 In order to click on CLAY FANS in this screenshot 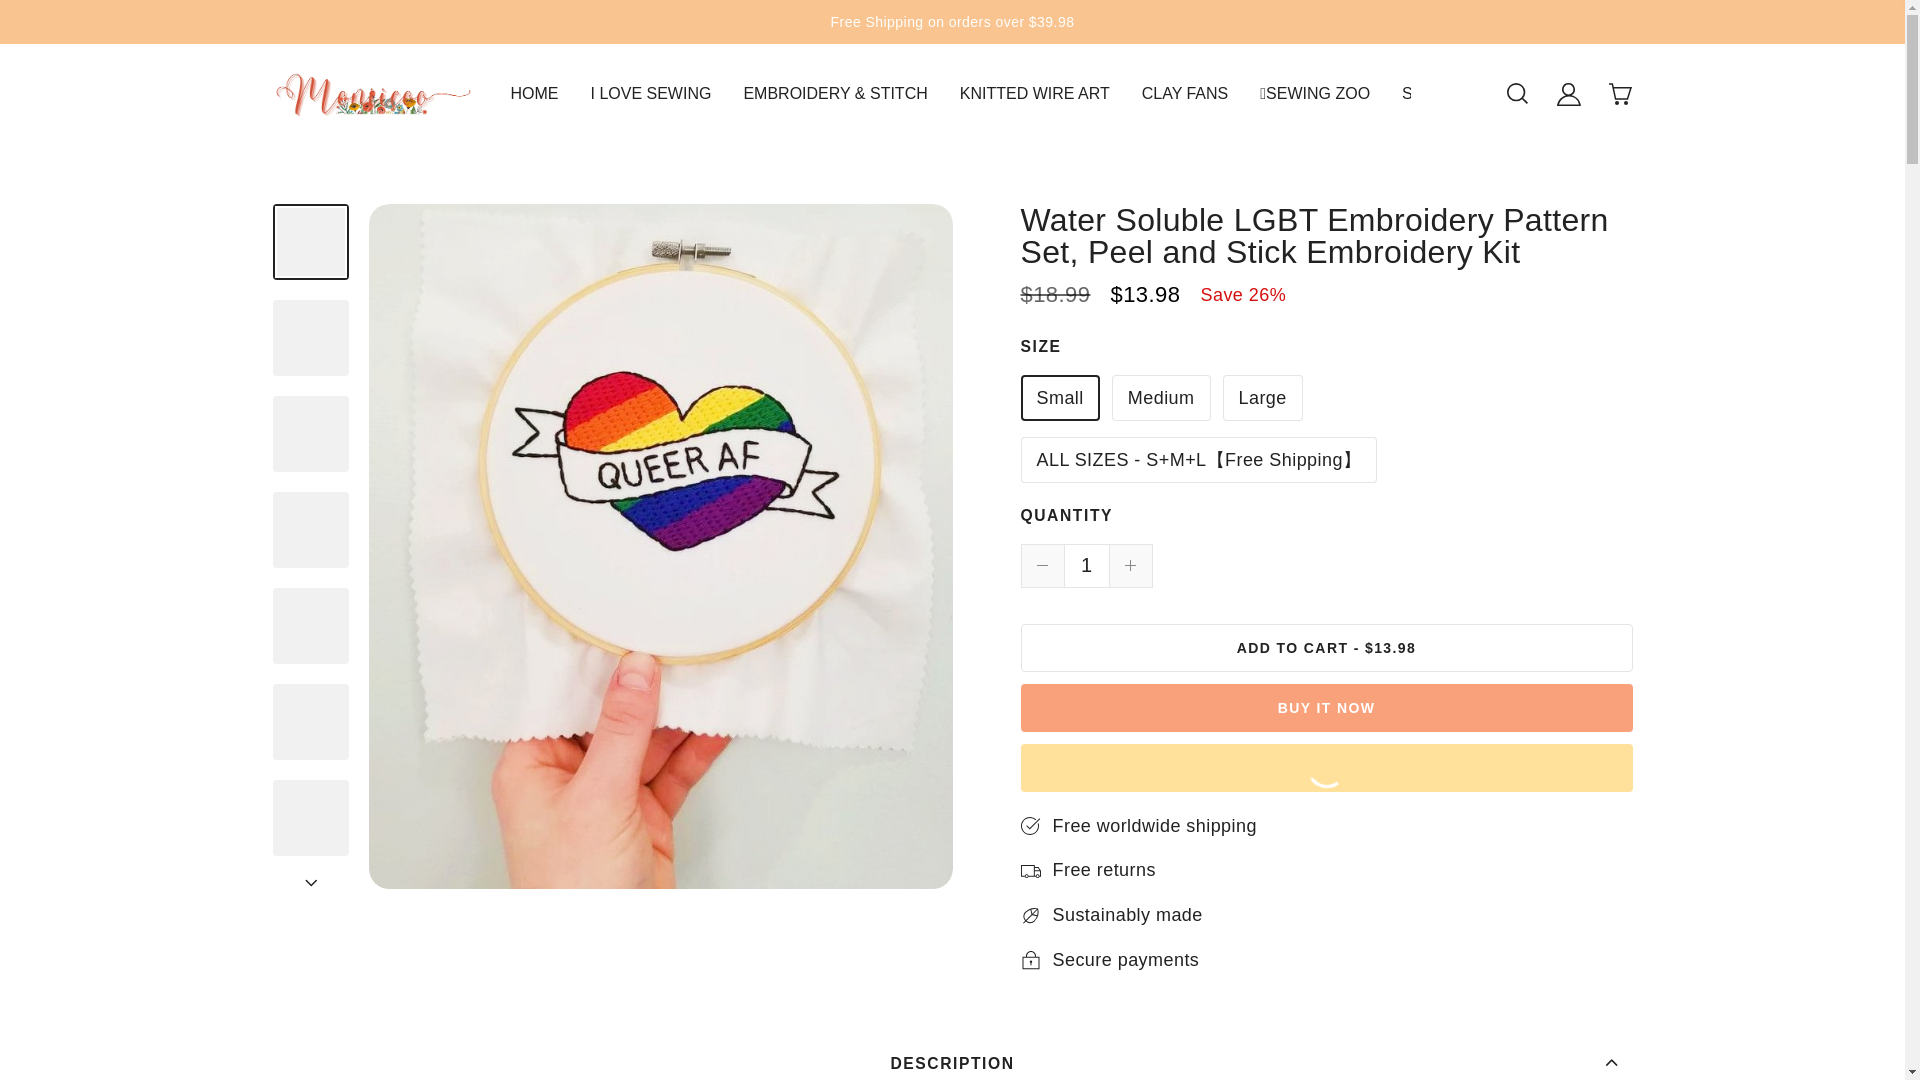, I will do `click(1185, 94)`.